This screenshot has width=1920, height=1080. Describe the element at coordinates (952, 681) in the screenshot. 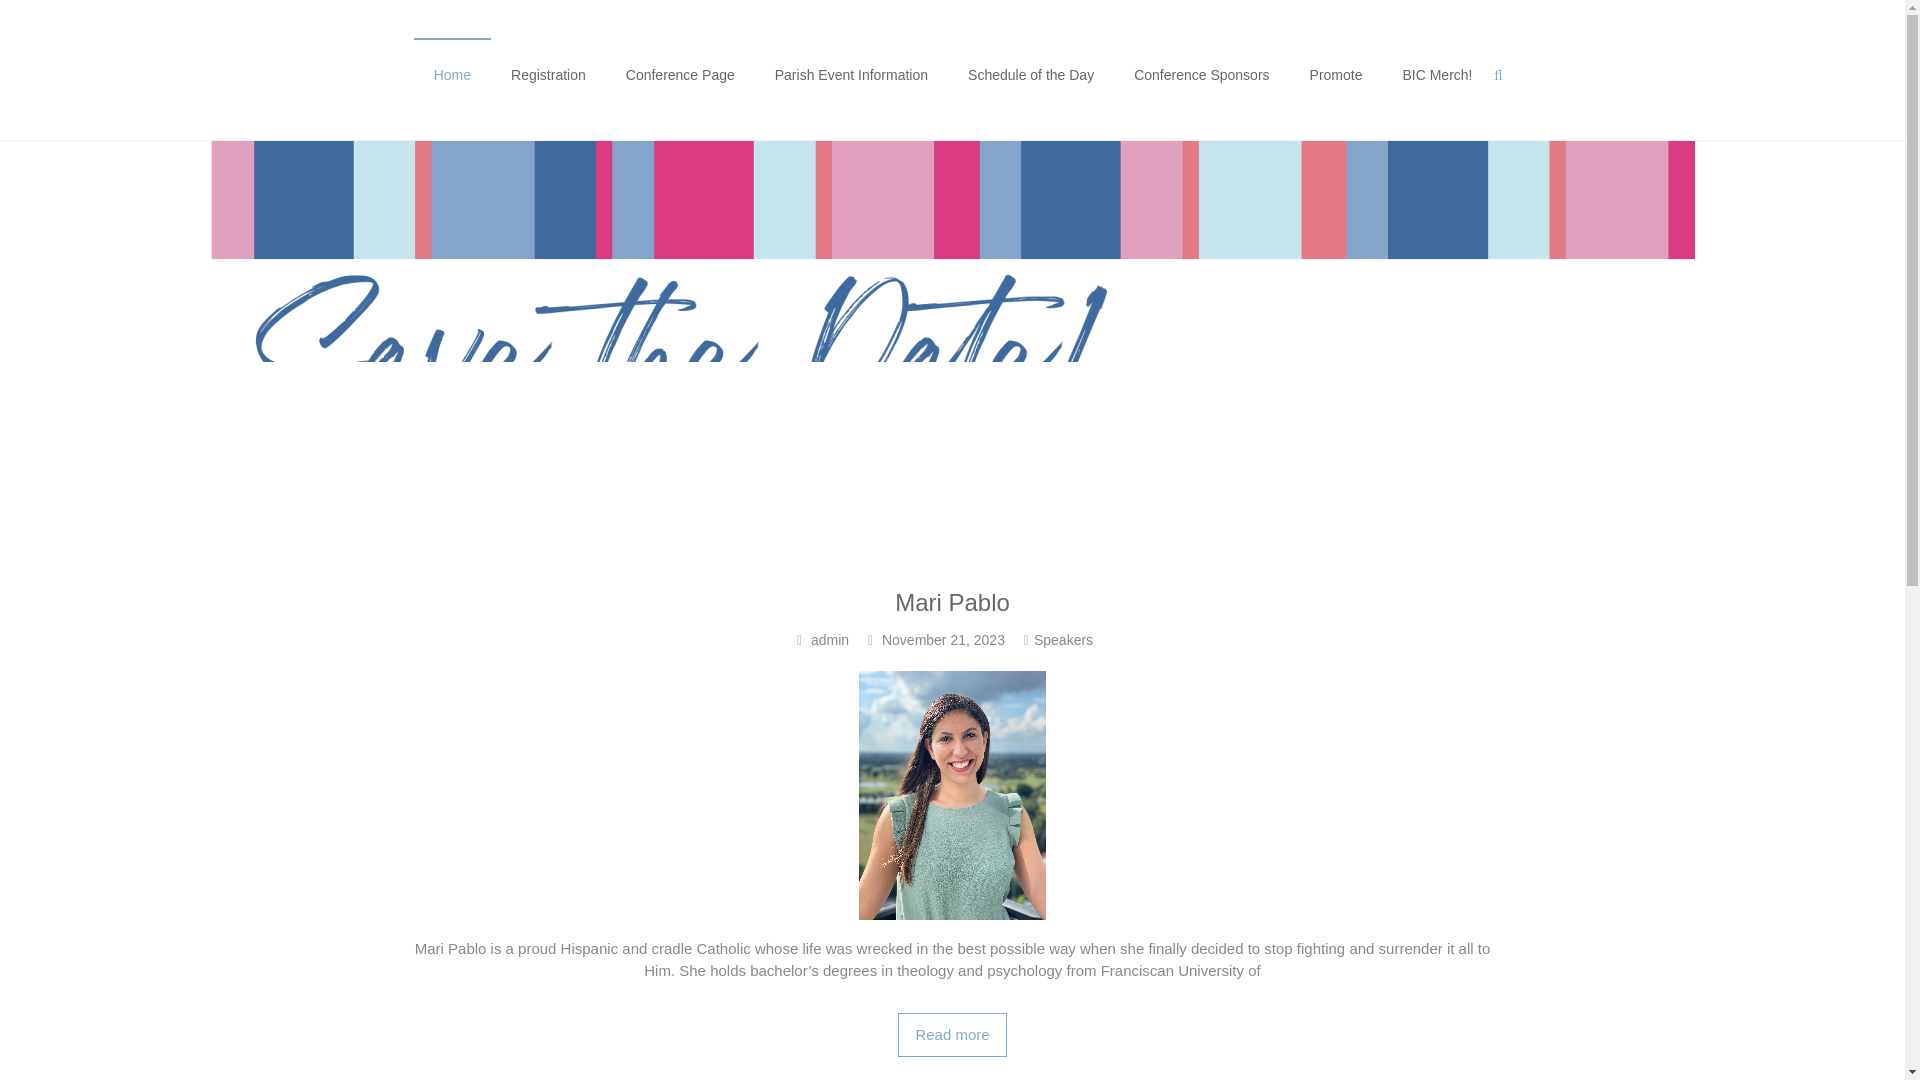

I see `Mari Pablo` at that location.